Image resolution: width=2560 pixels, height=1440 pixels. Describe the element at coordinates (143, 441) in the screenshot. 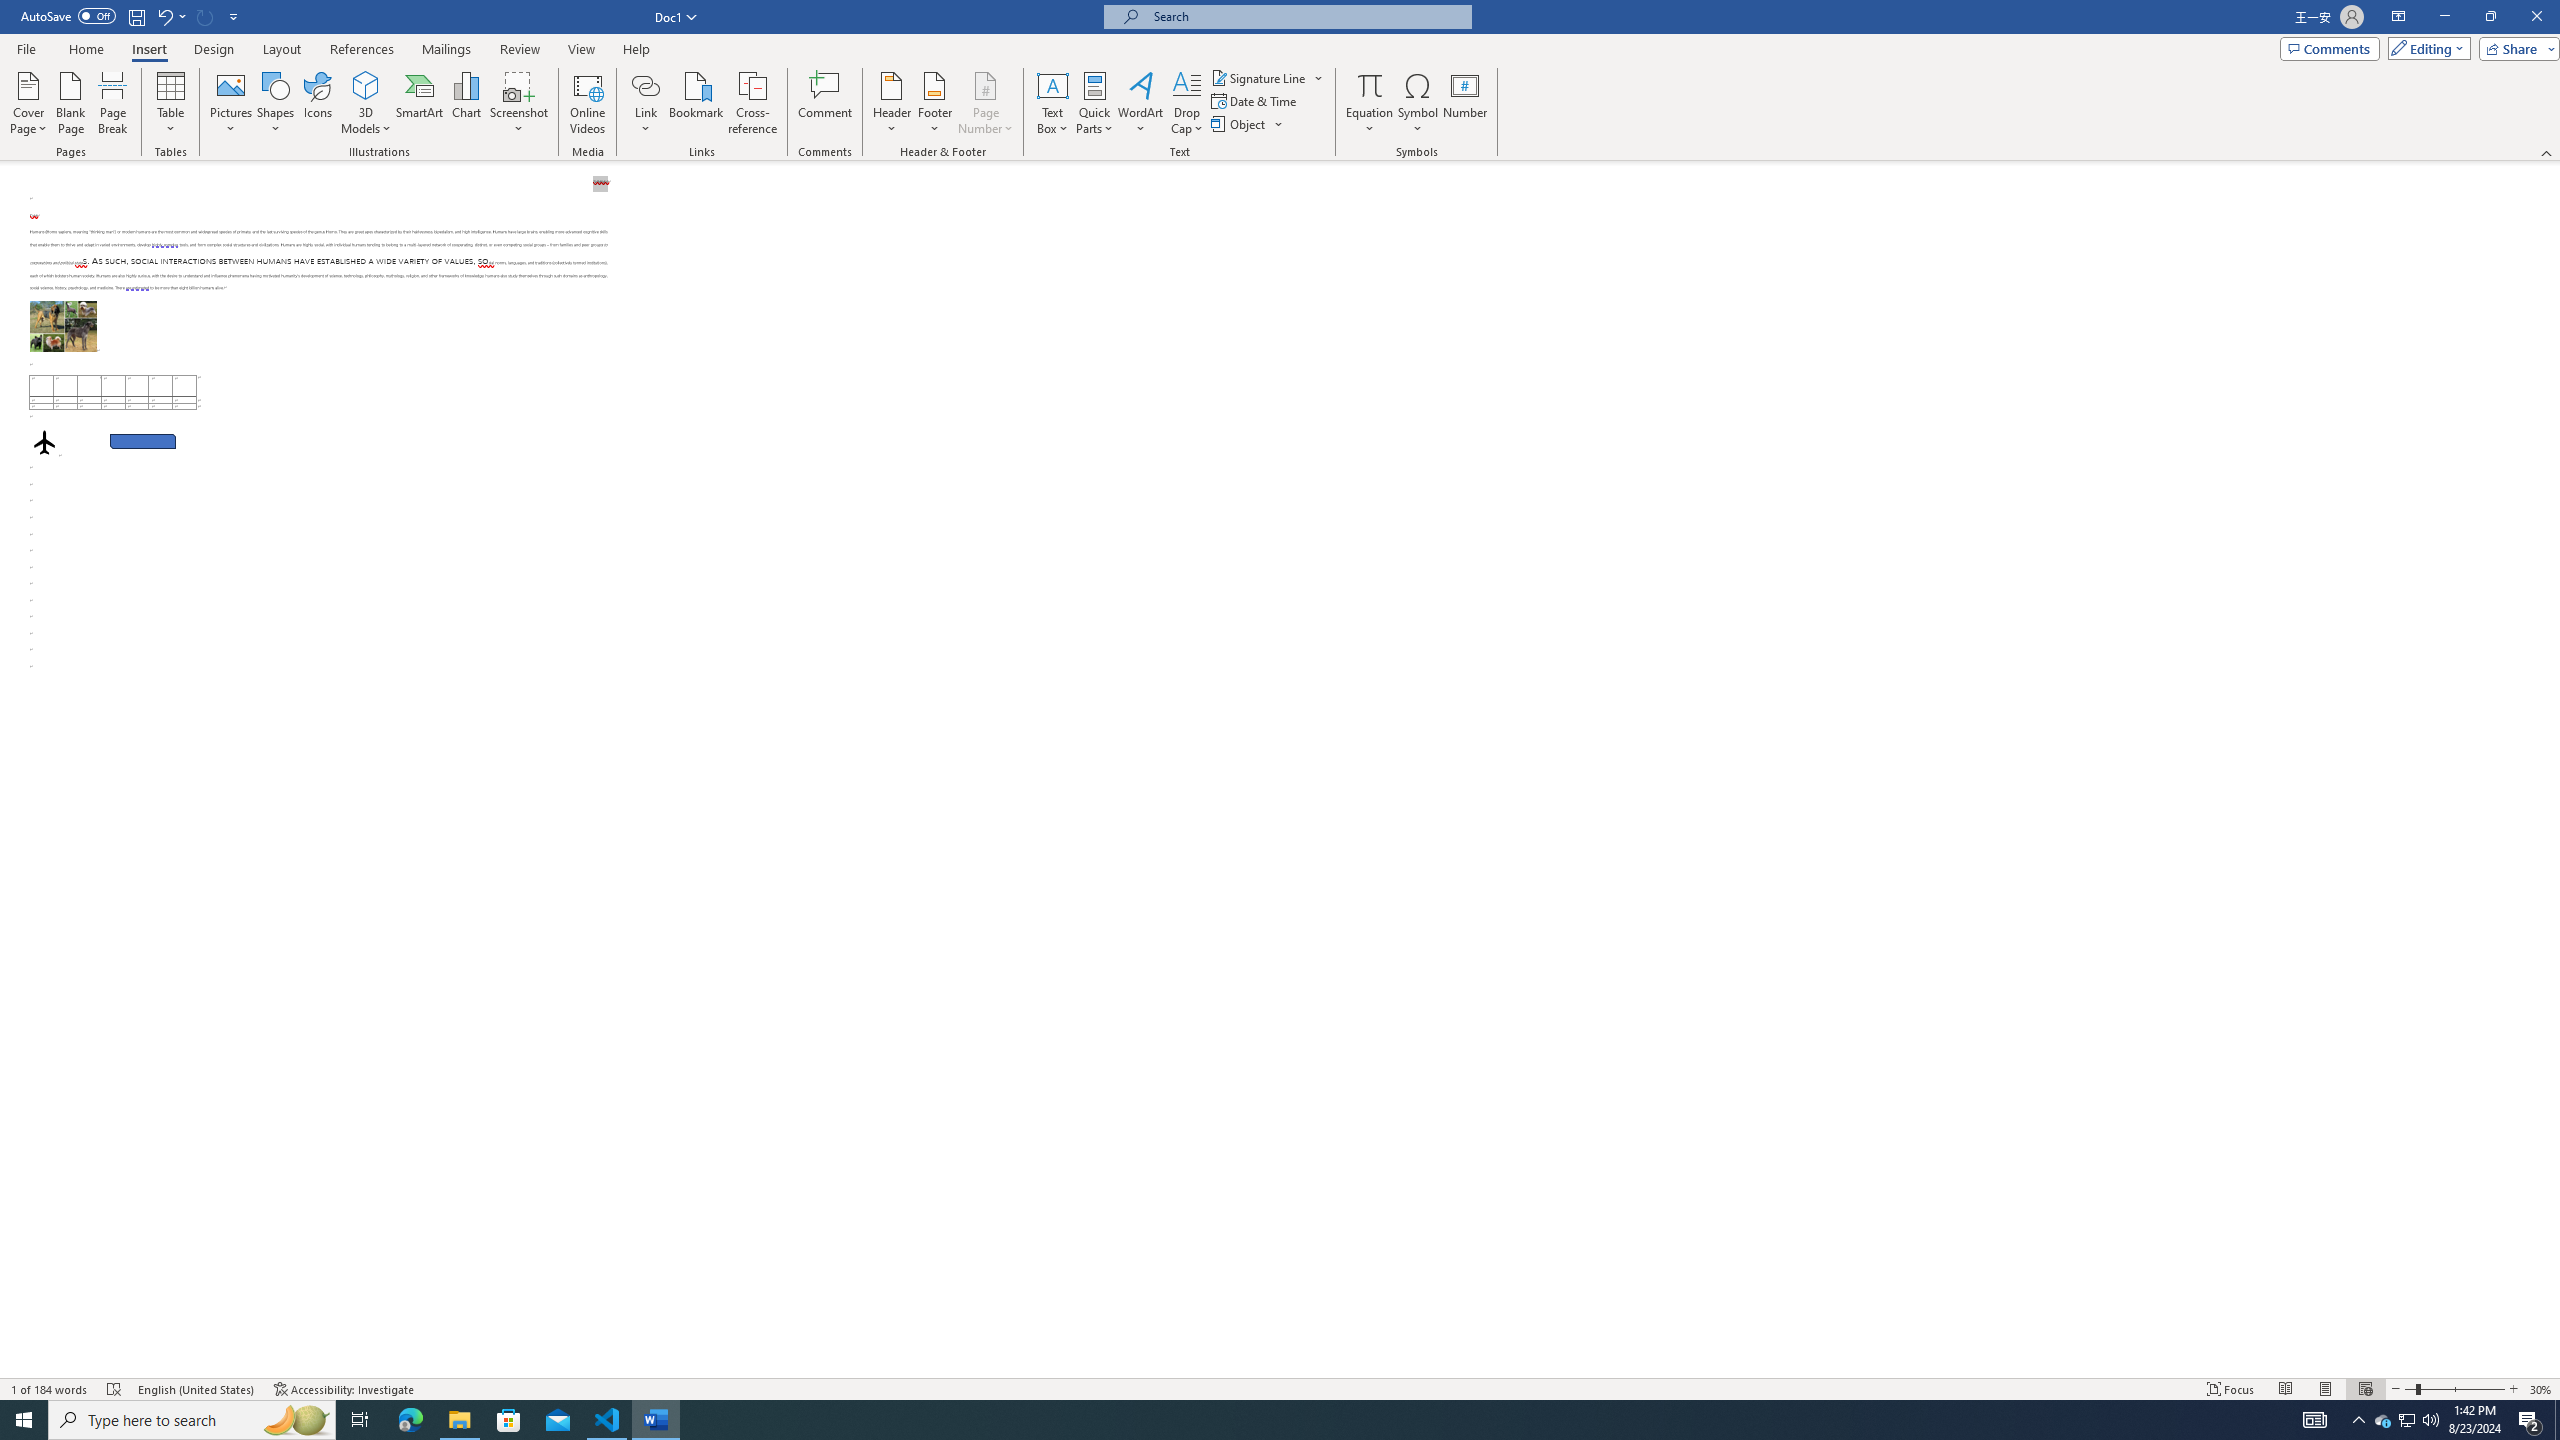

I see `Rectangle: Diagonal Corners Snipped 2` at that location.